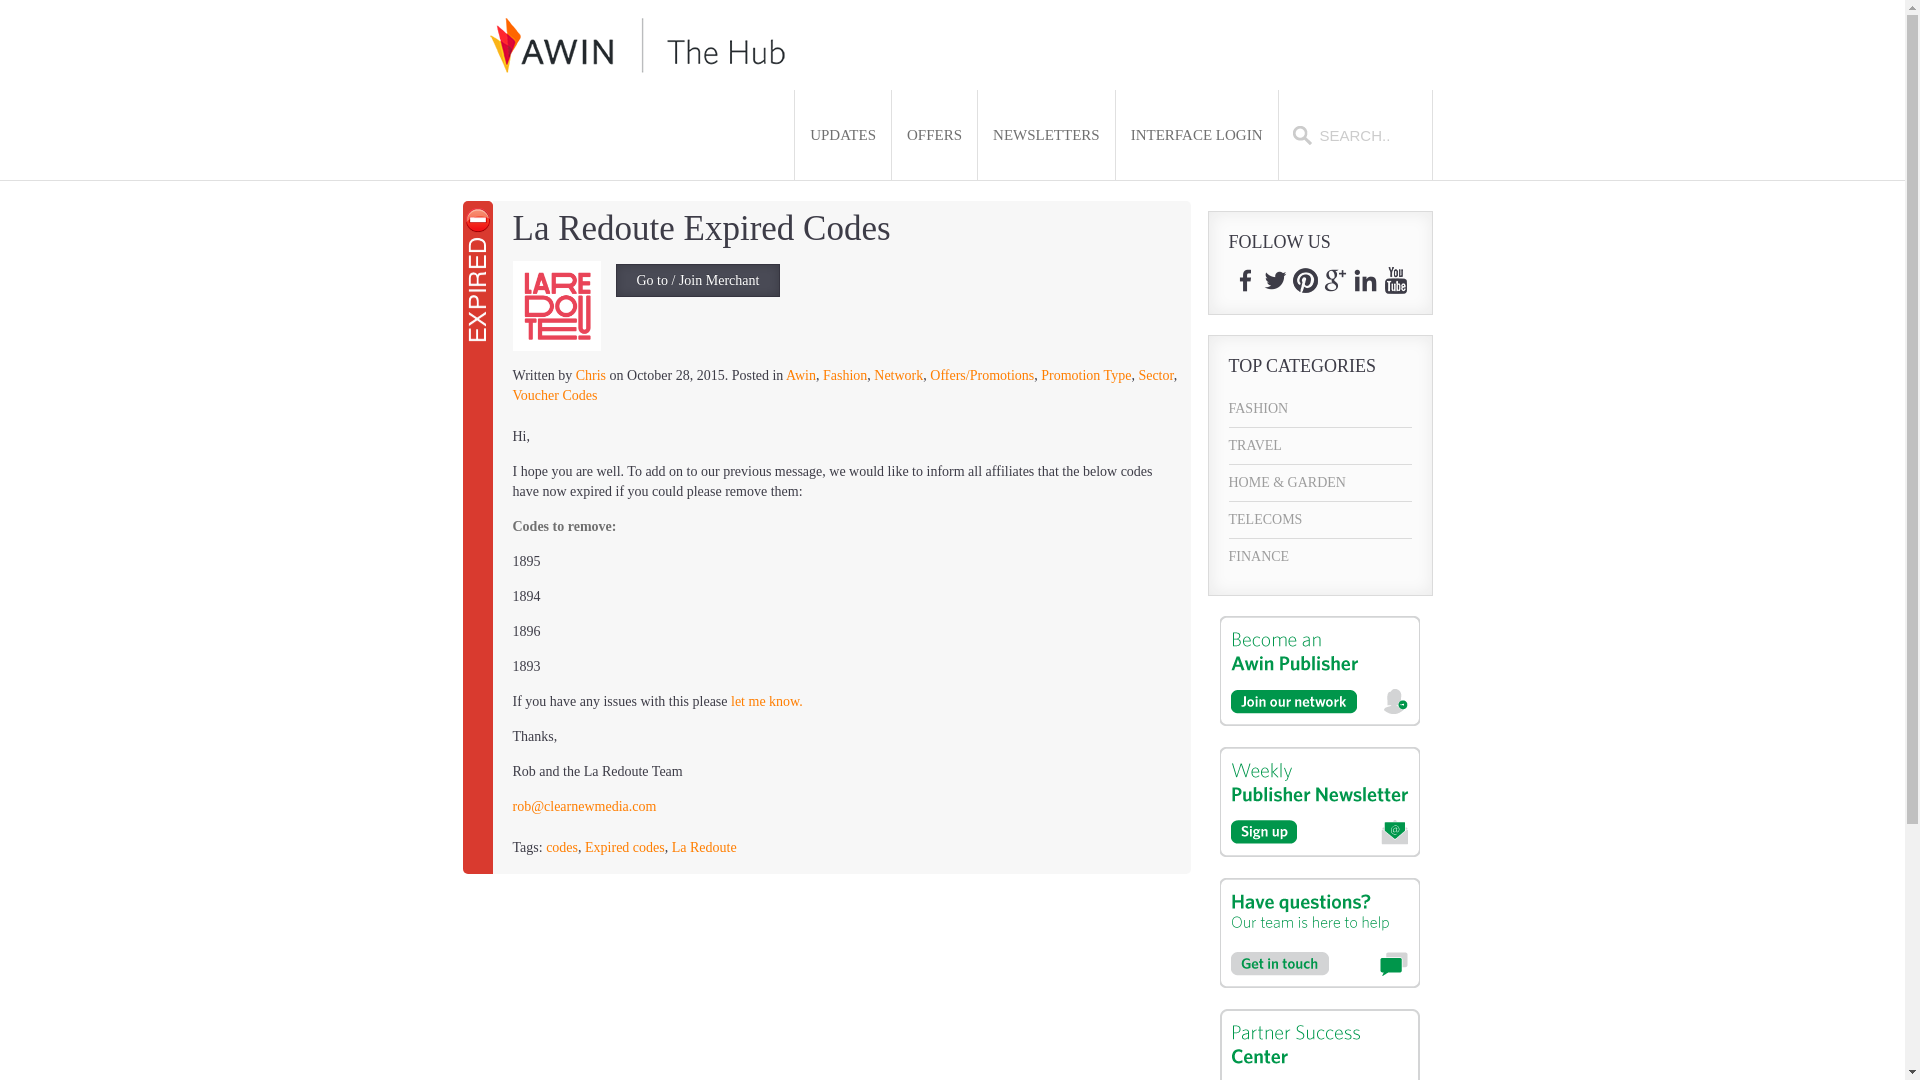 The width and height of the screenshot is (1920, 1080). I want to click on Interface Login, so click(1196, 135).